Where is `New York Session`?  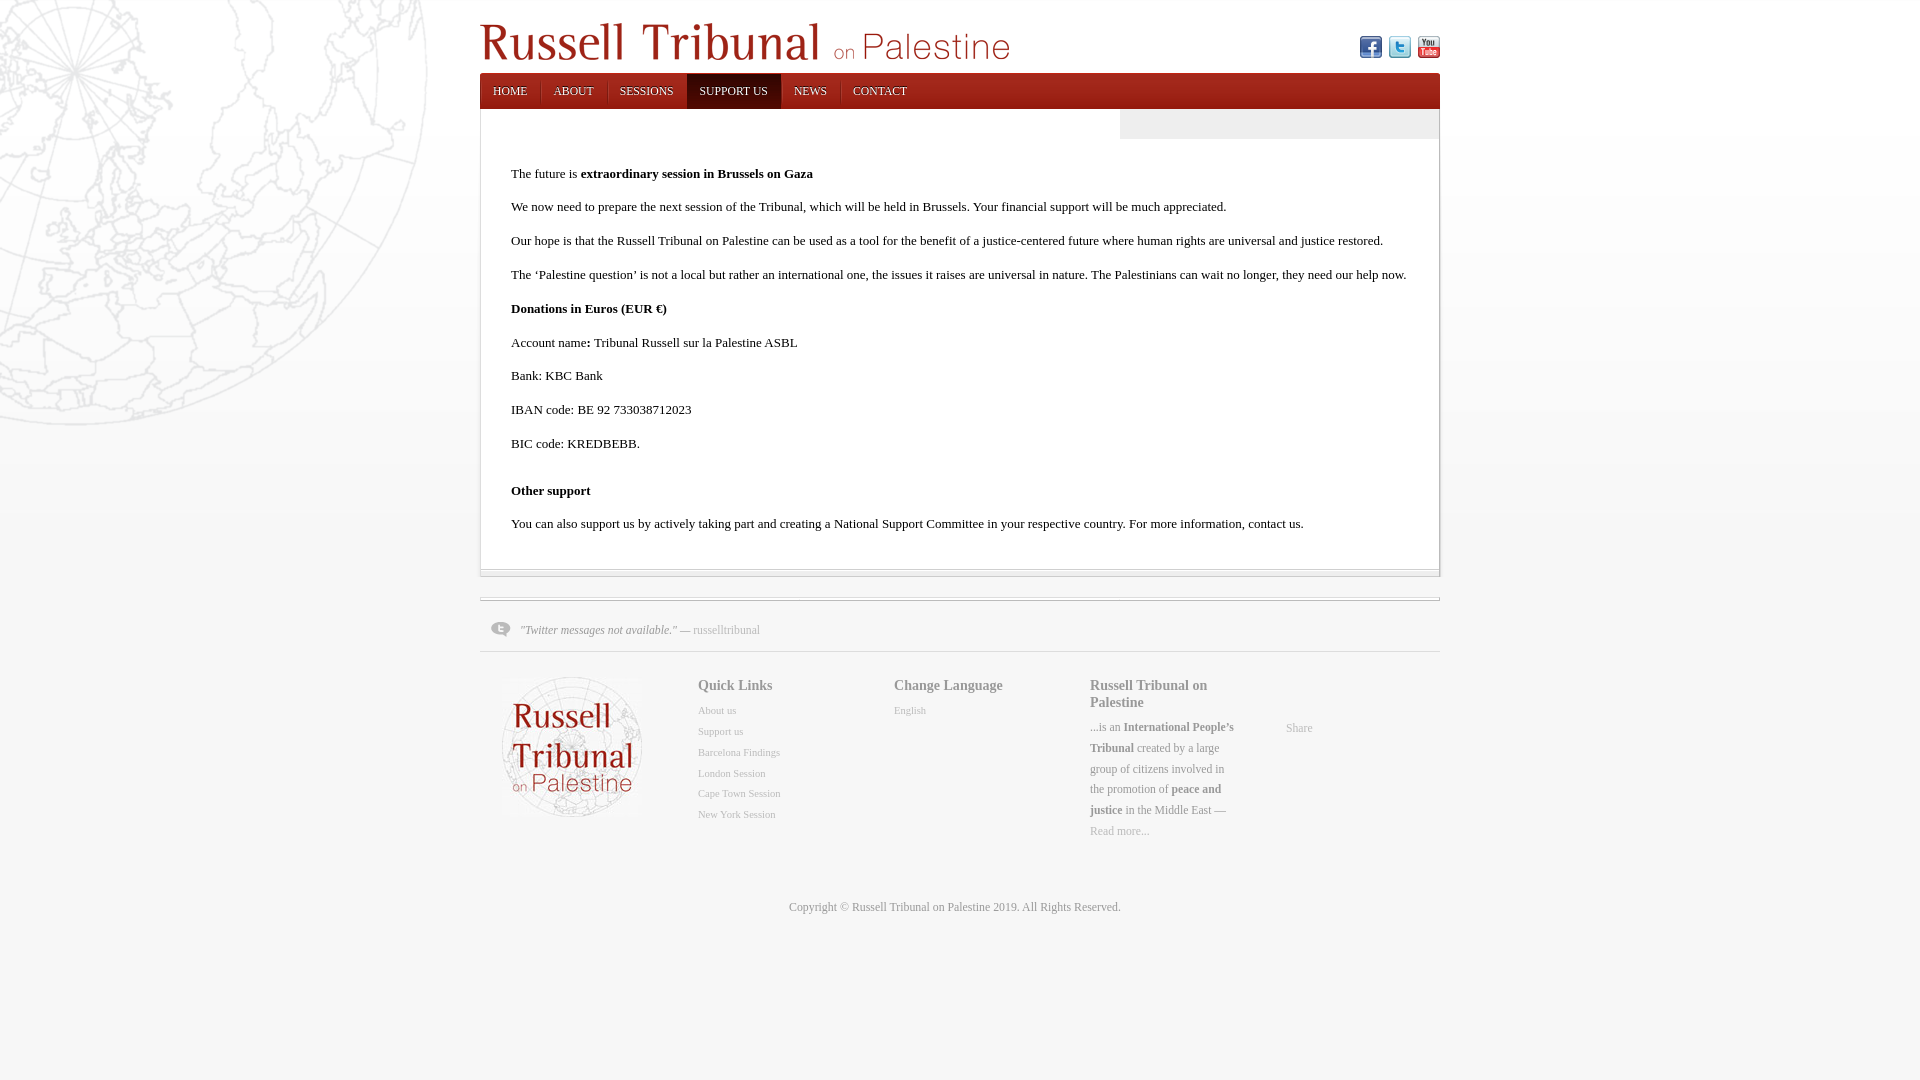 New York Session is located at coordinates (736, 814).